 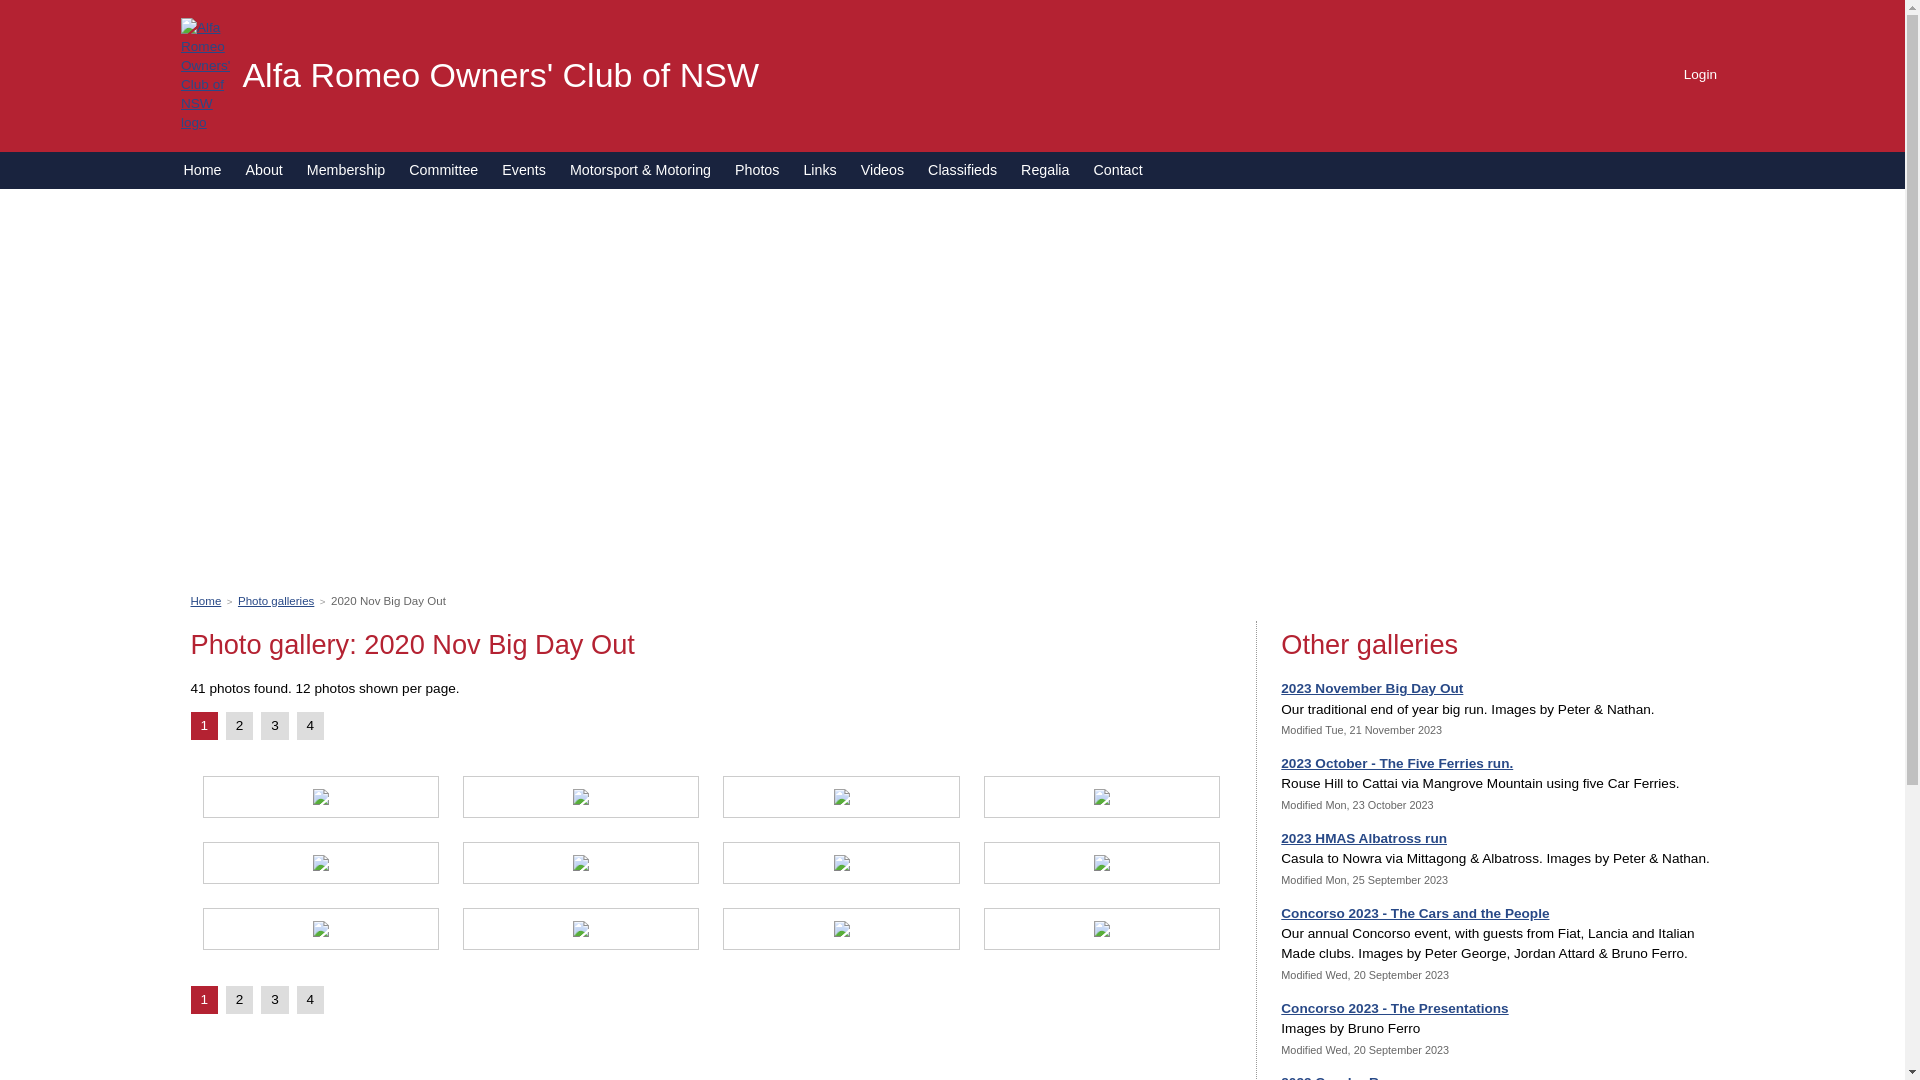 I want to click on 3, so click(x=275, y=726).